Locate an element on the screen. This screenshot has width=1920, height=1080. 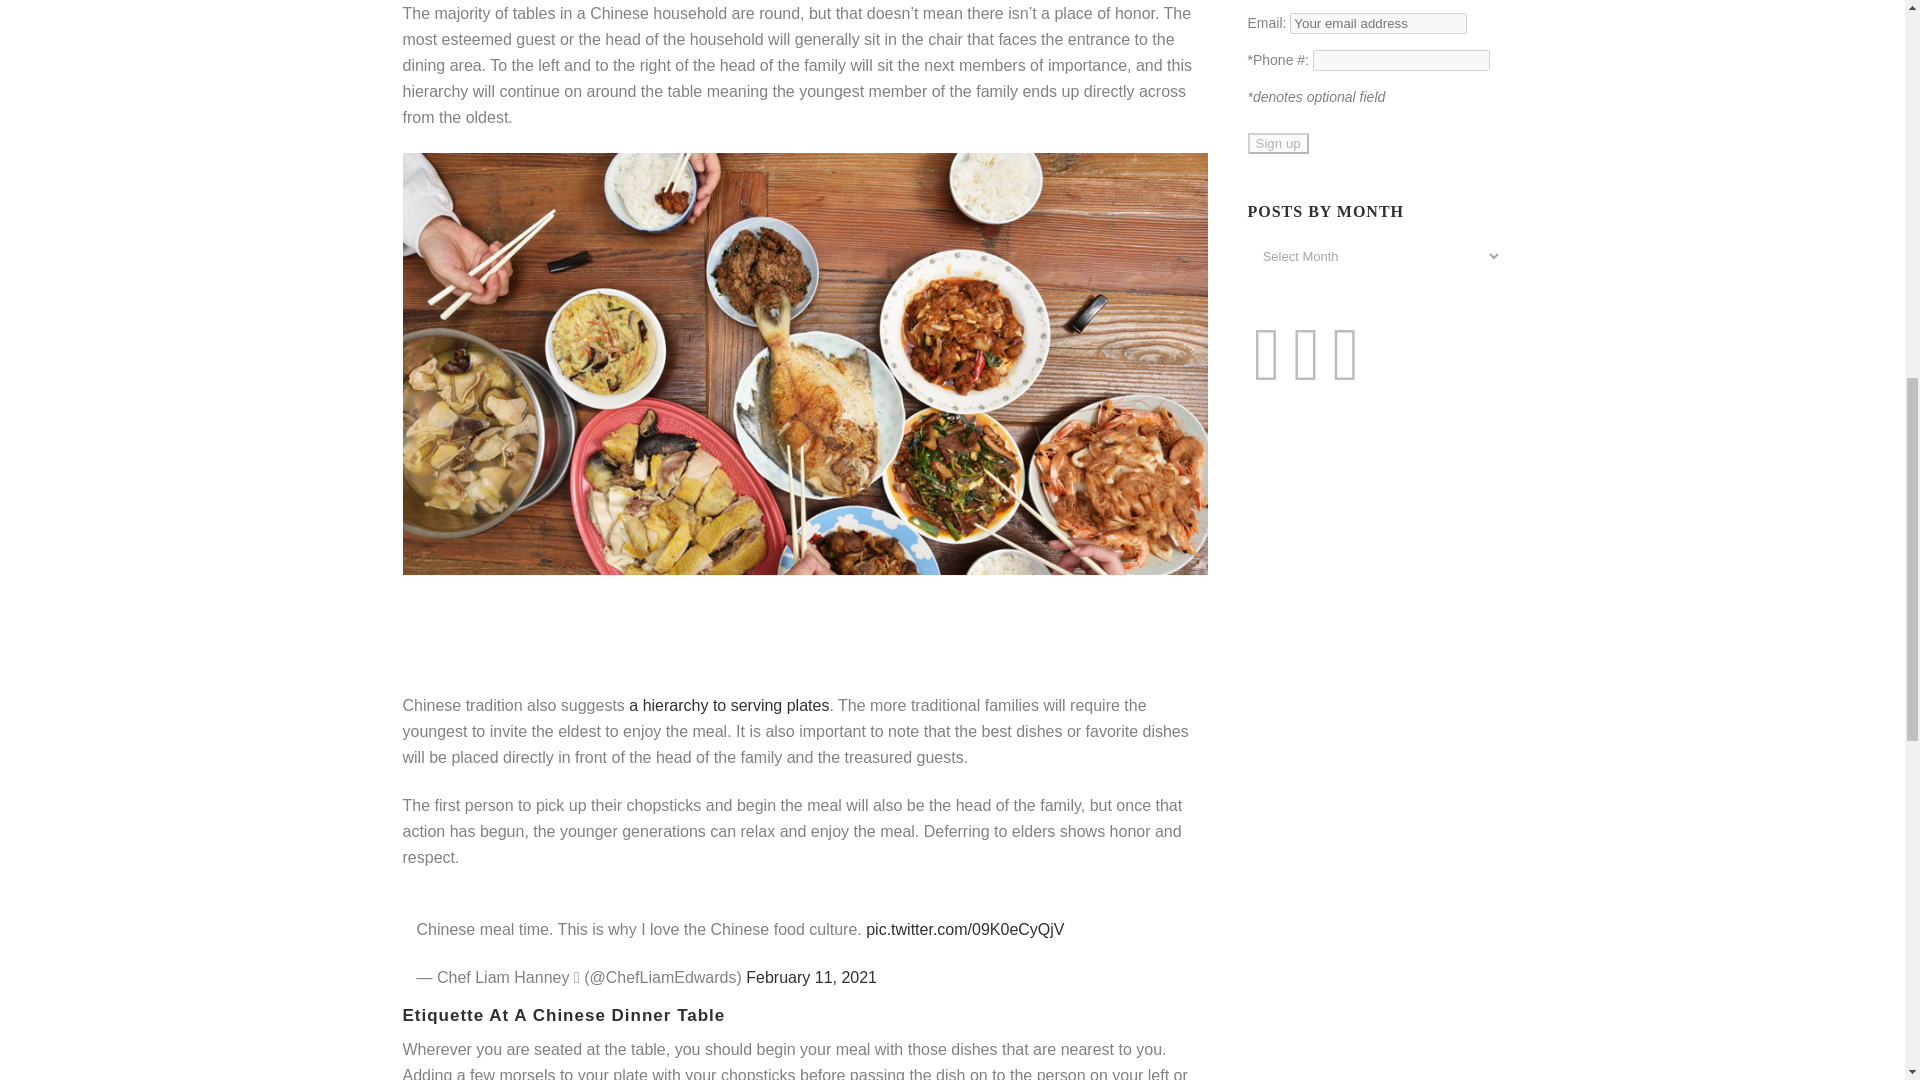
February 11, 2021 is located at coordinates (812, 977).